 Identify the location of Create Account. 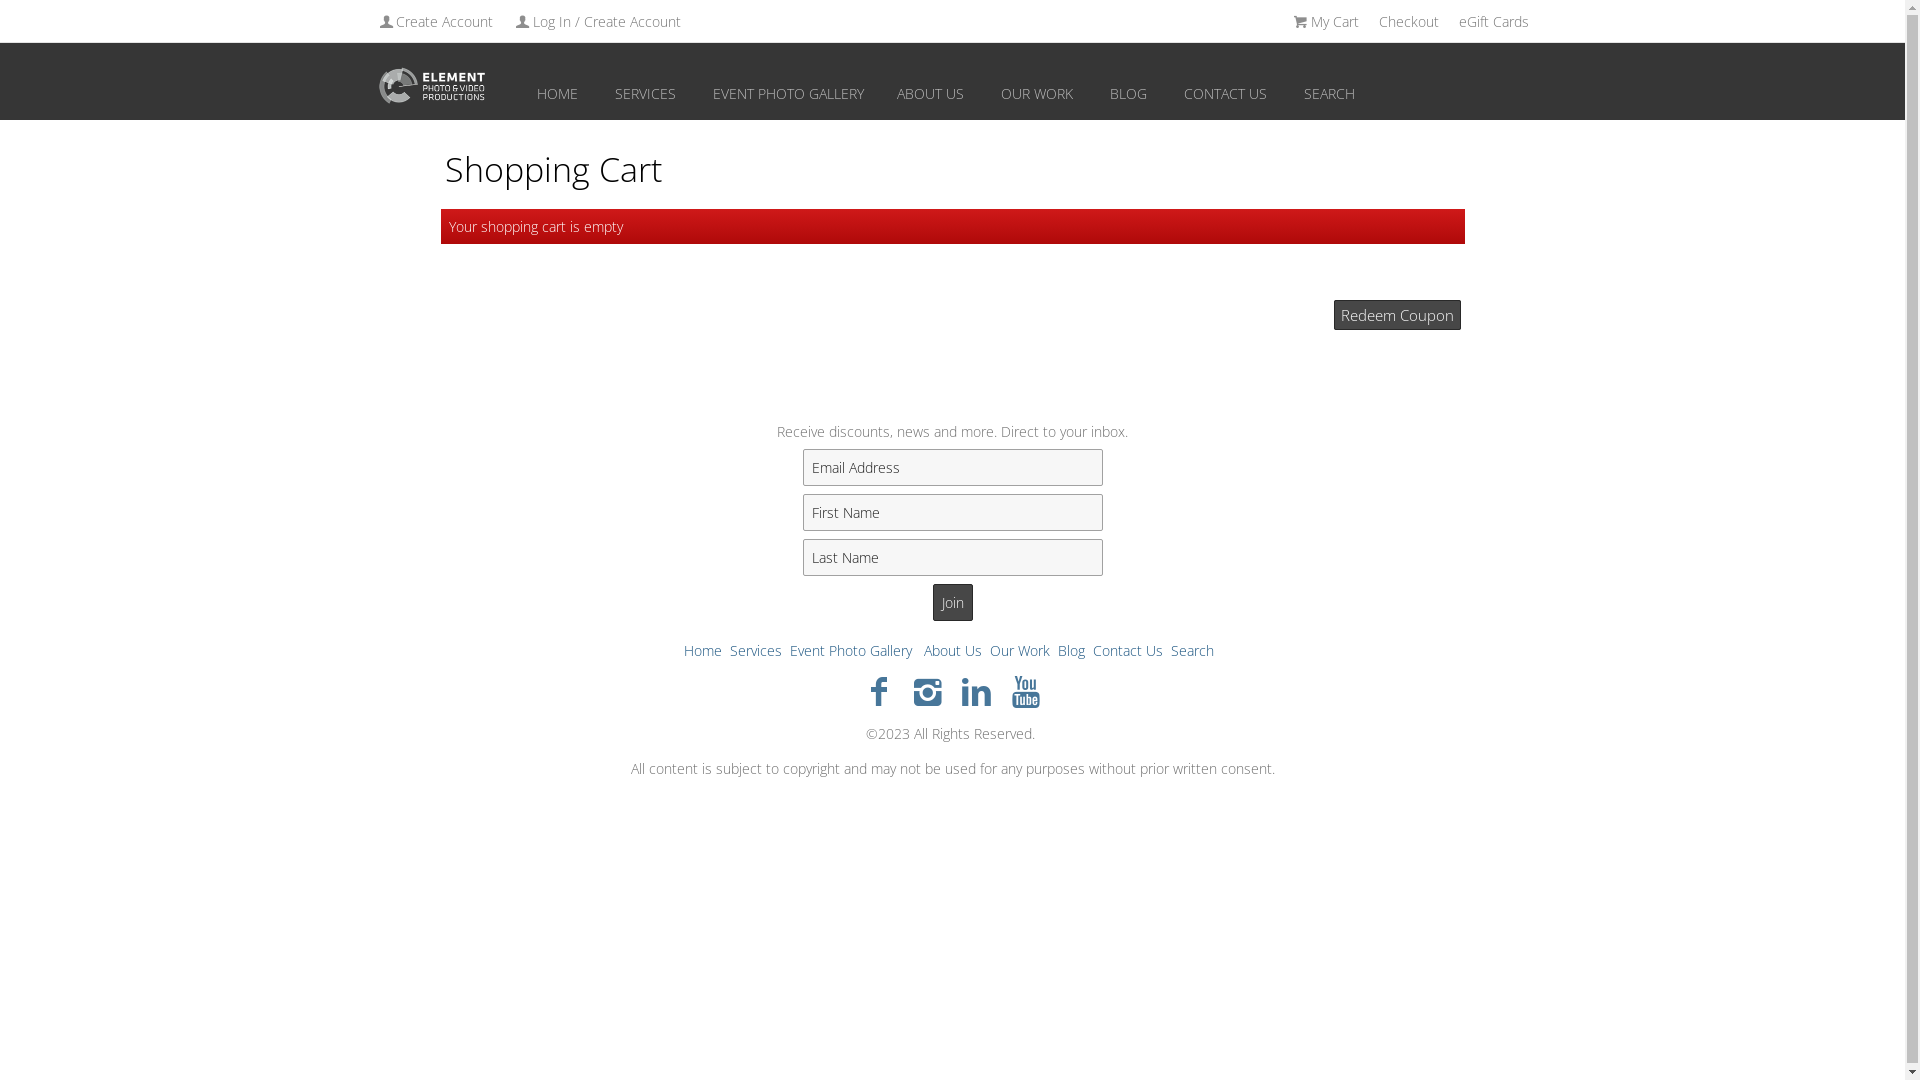
(434, 22).